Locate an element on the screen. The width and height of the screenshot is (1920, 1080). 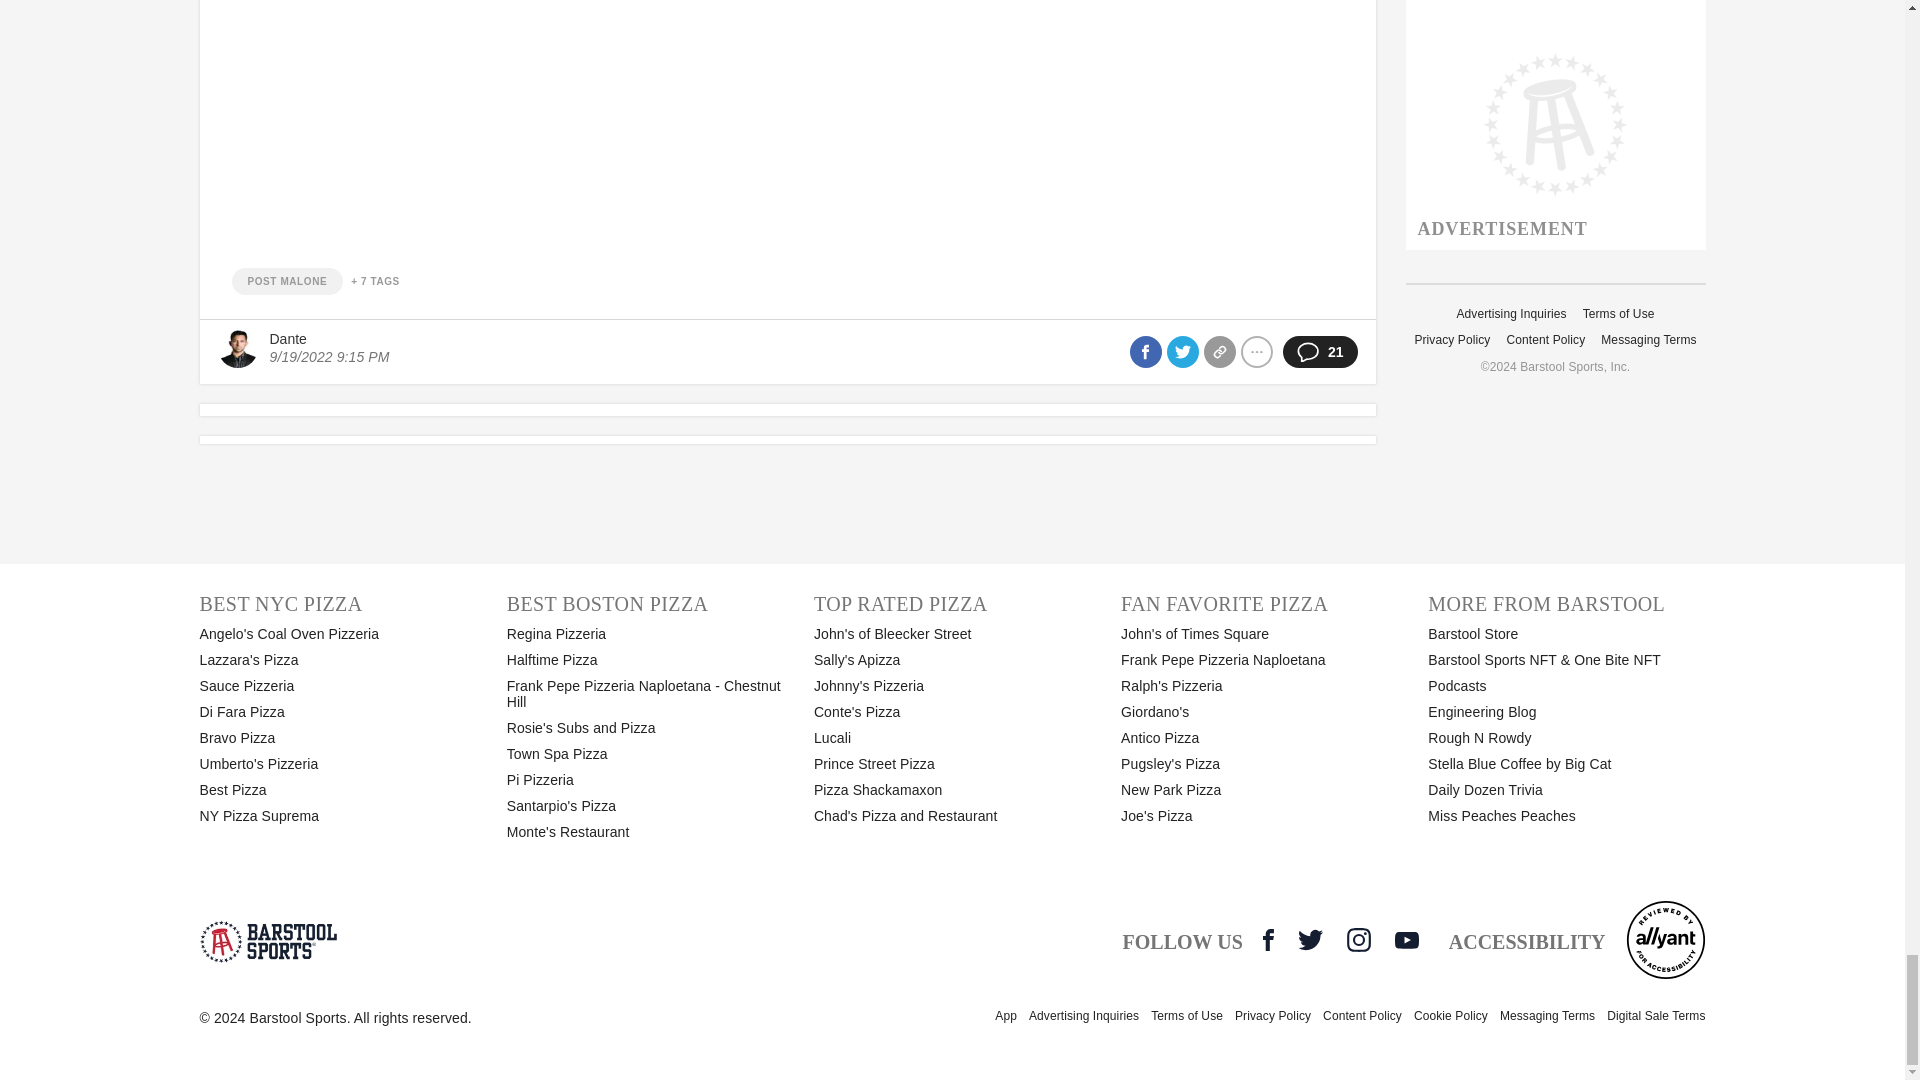
Reviewed by Allyant for accessibility is located at coordinates (1666, 939).